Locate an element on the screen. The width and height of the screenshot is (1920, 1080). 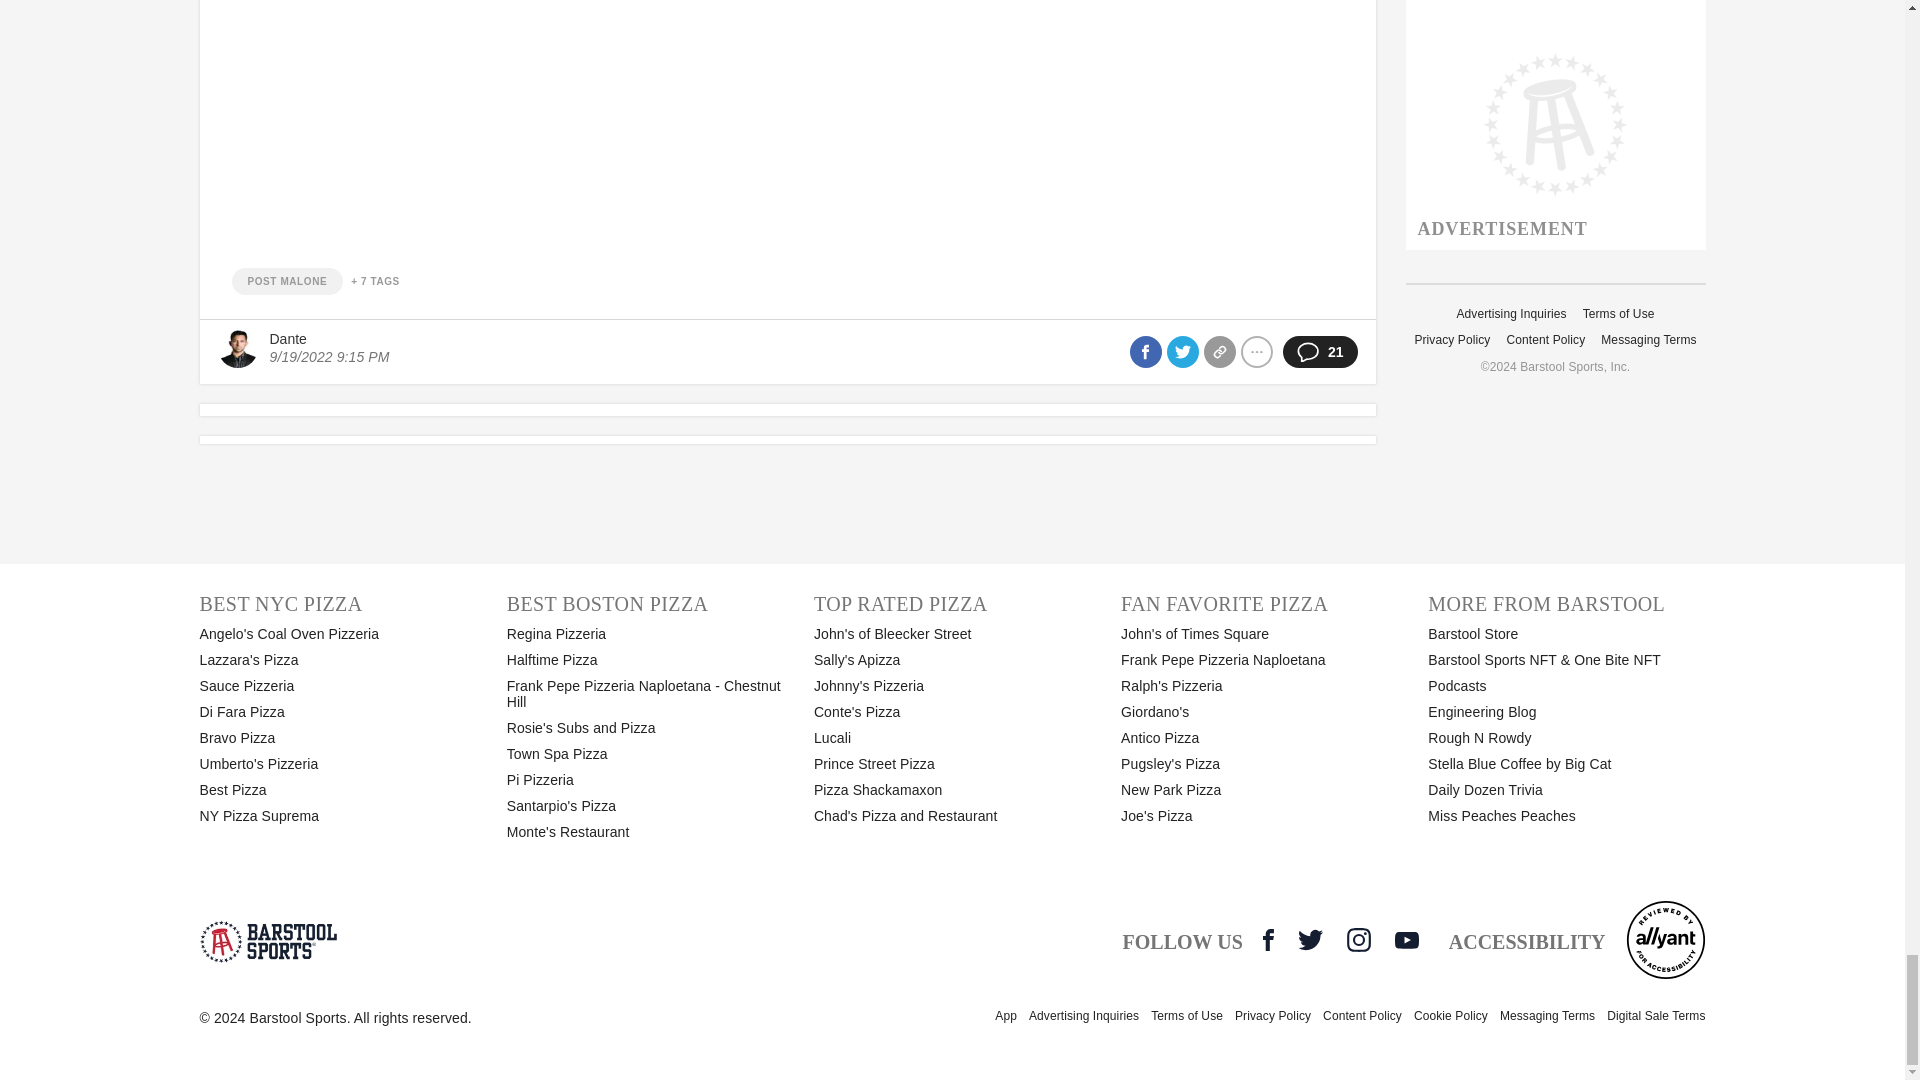
Reviewed by Allyant for accessibility is located at coordinates (1666, 939).